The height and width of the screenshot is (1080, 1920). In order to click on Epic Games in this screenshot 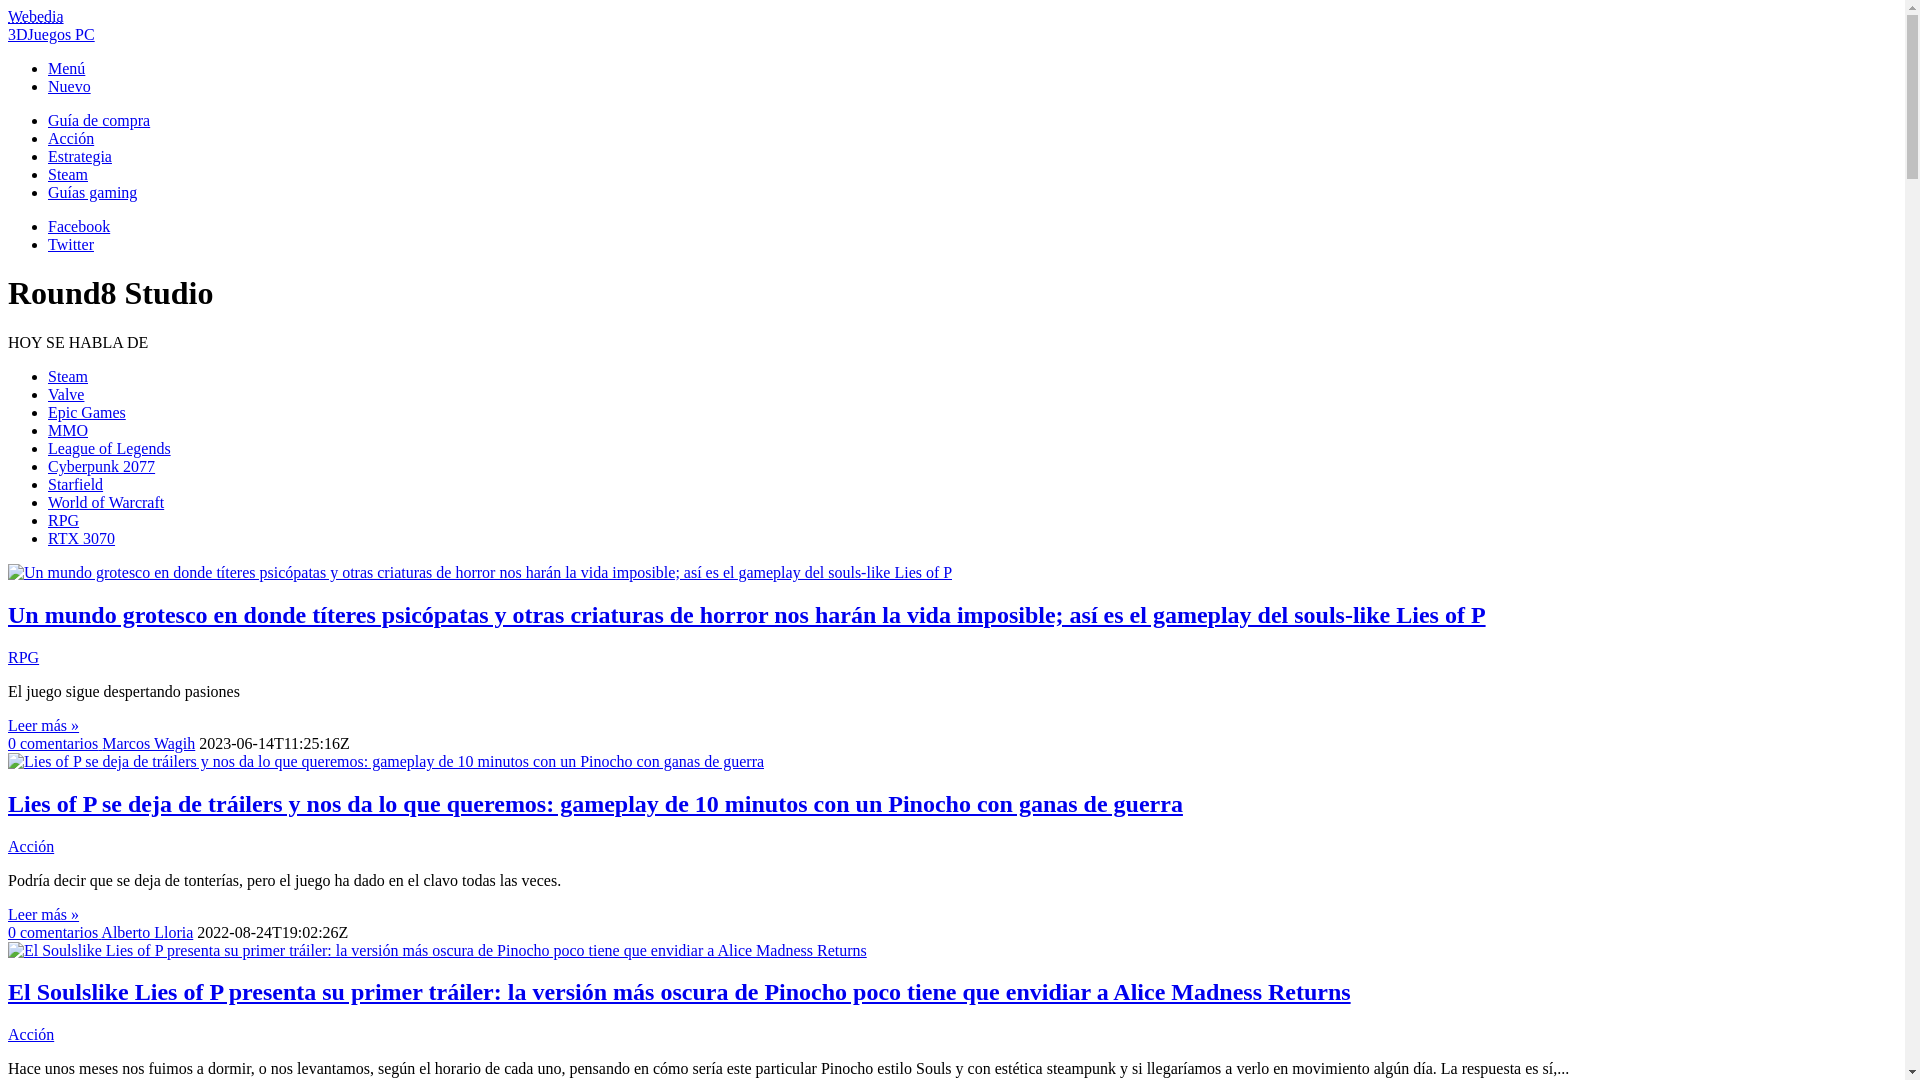, I will do `click(87, 412)`.